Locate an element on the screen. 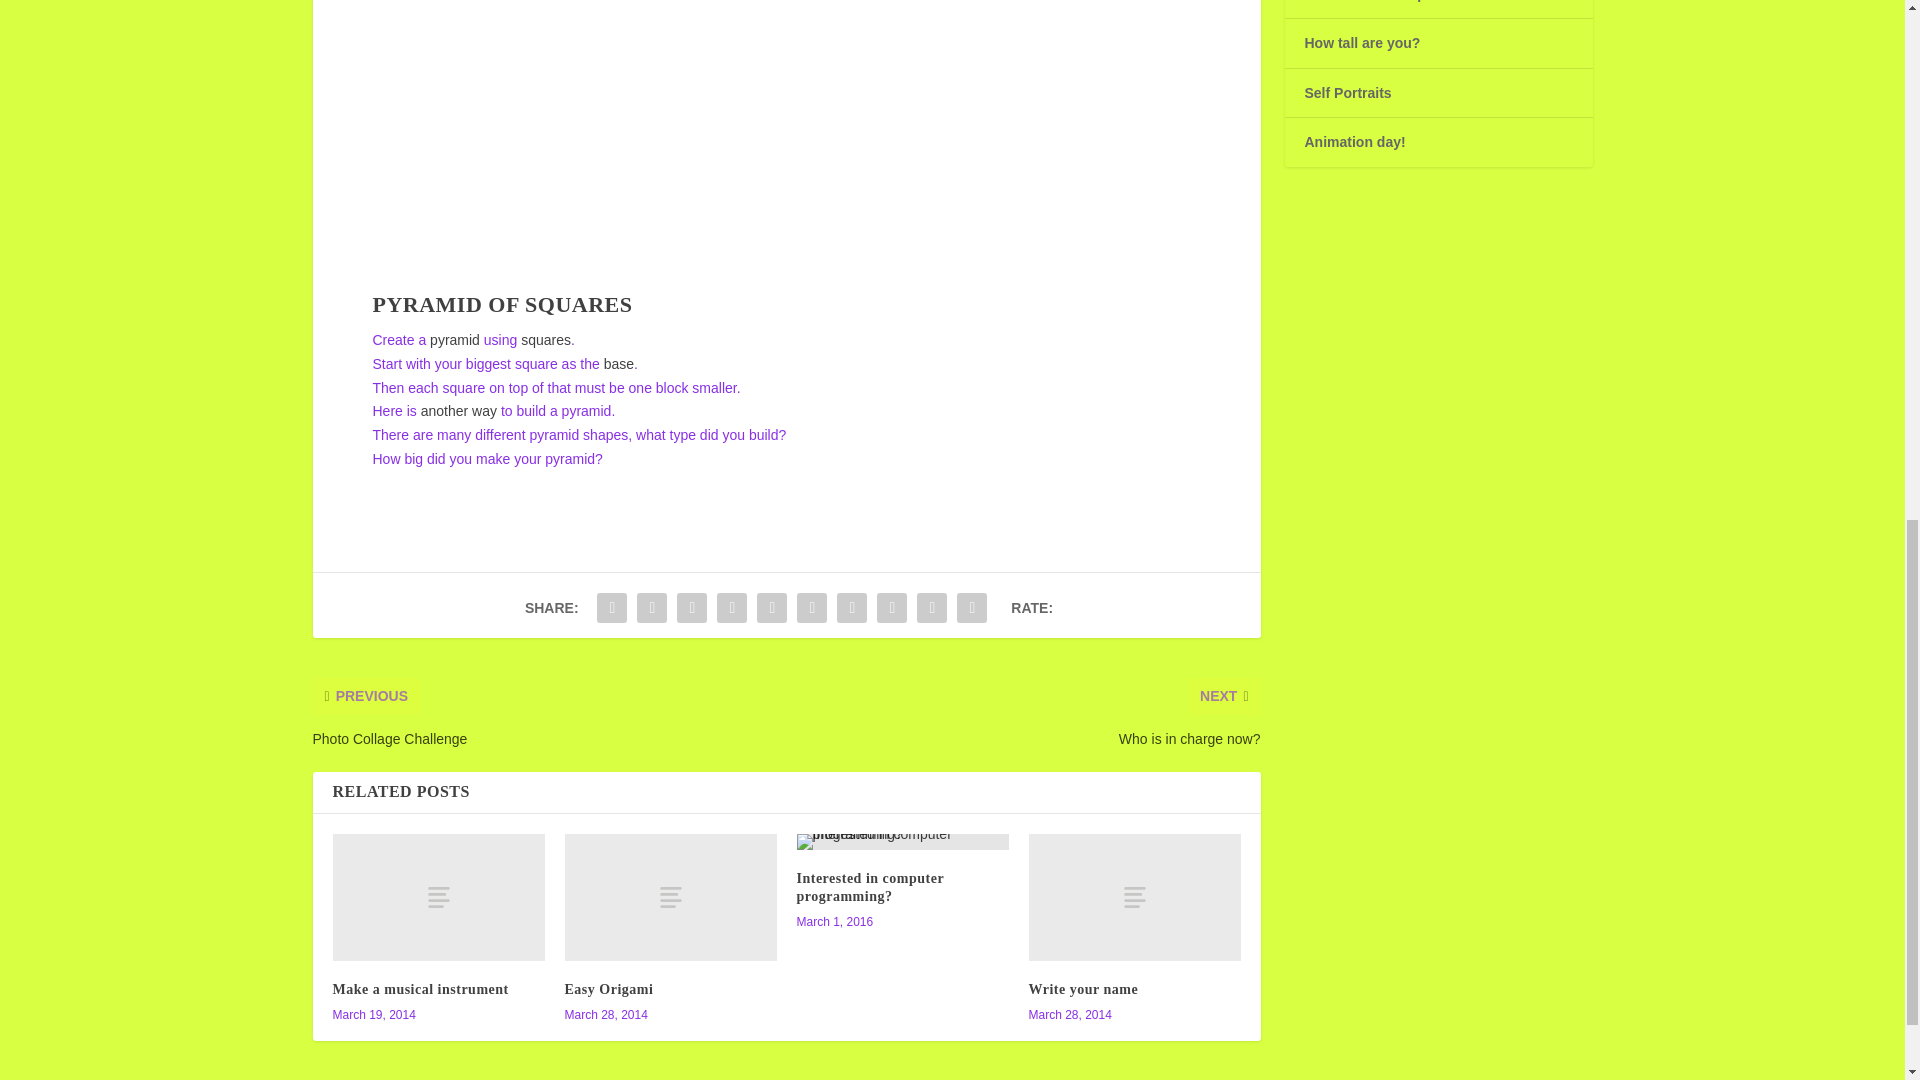 The height and width of the screenshot is (1080, 1920). Make a musical instrument is located at coordinates (438, 897).